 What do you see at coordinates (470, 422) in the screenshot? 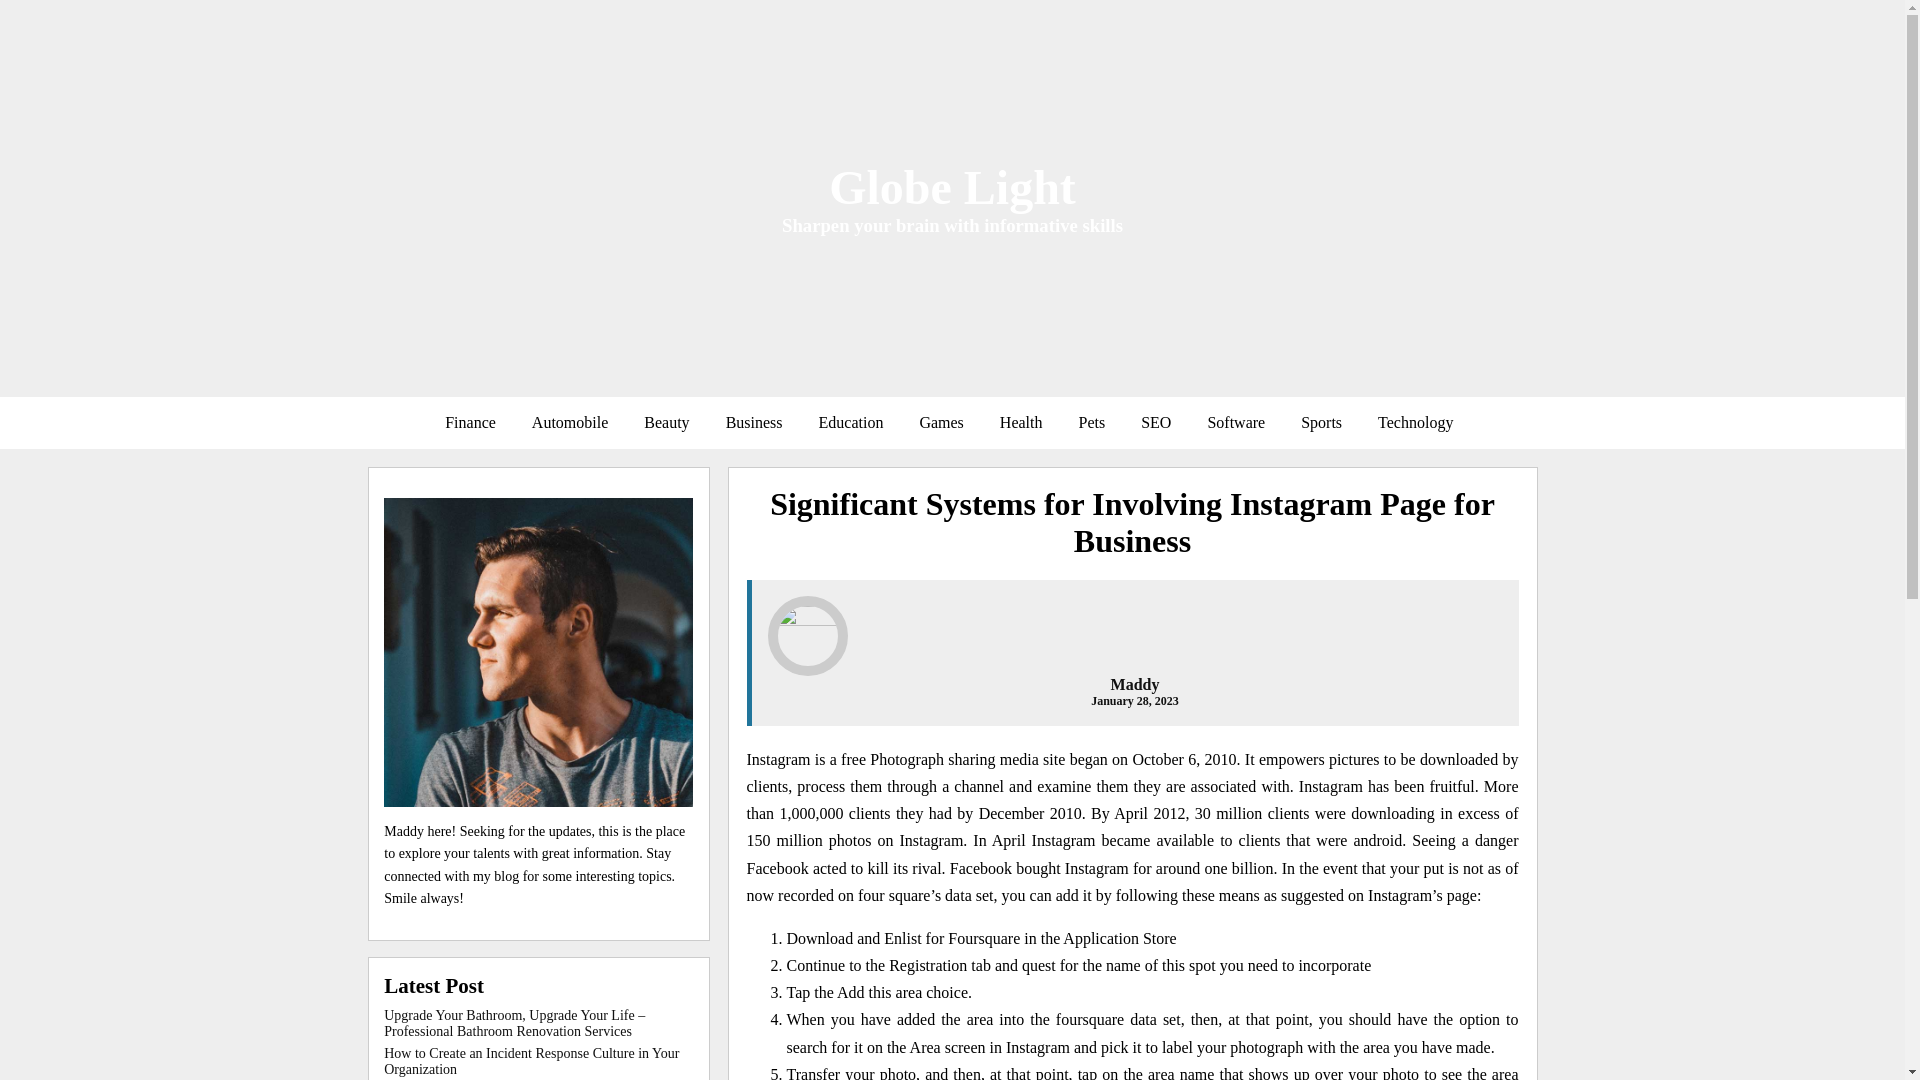
I see `Finance` at bounding box center [470, 422].